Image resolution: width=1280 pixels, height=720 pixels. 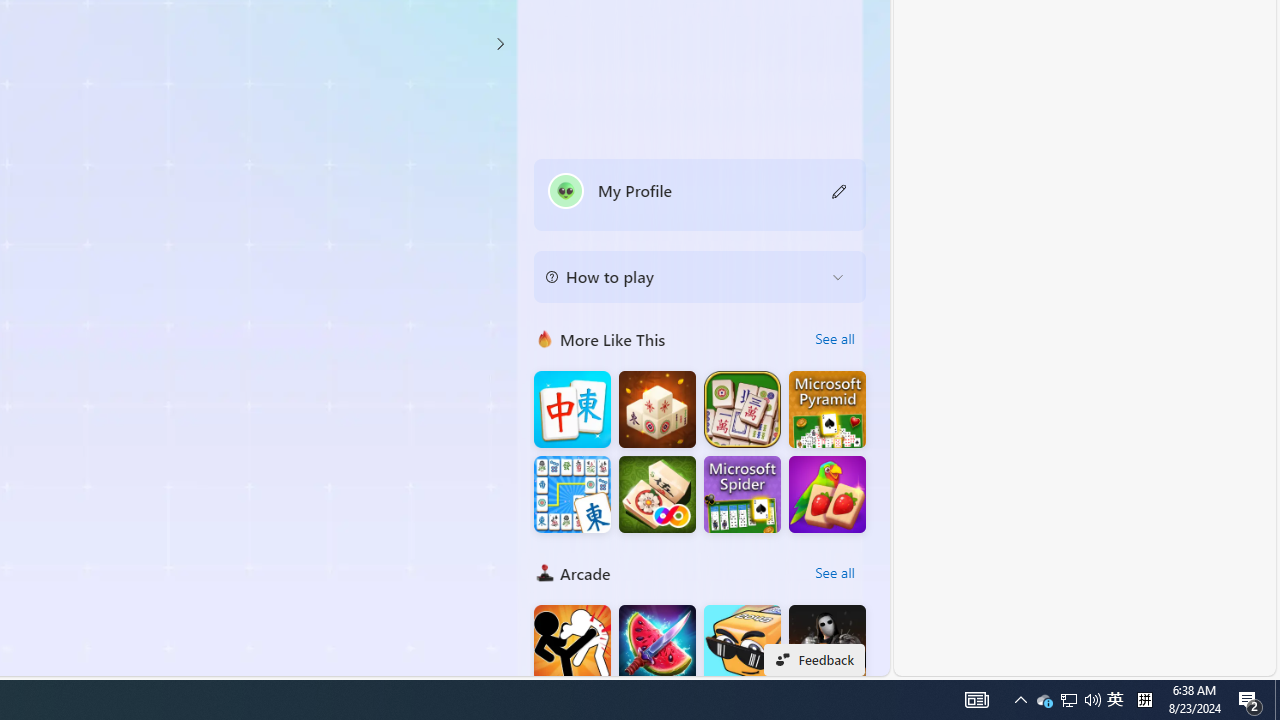 I want to click on Mahjong FRVR, so click(x=657, y=494).